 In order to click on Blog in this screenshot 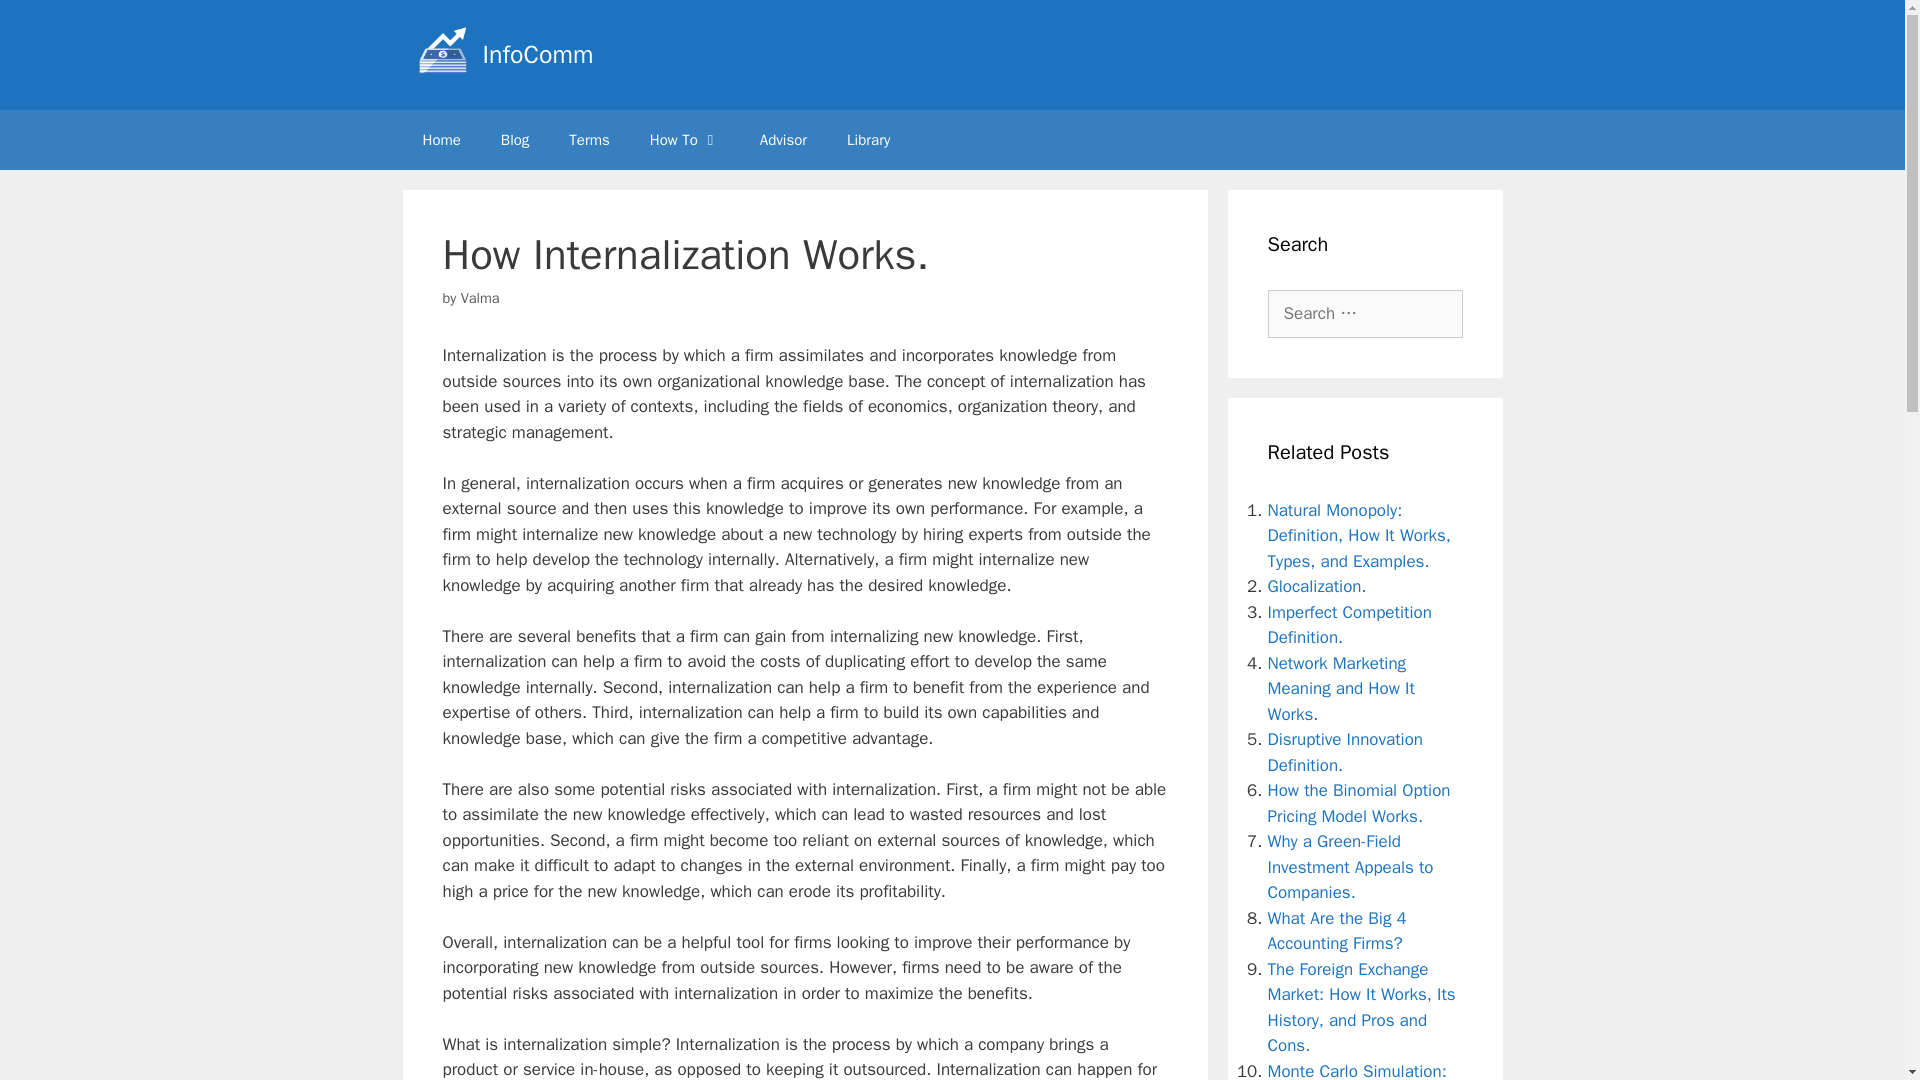, I will do `click(515, 140)`.